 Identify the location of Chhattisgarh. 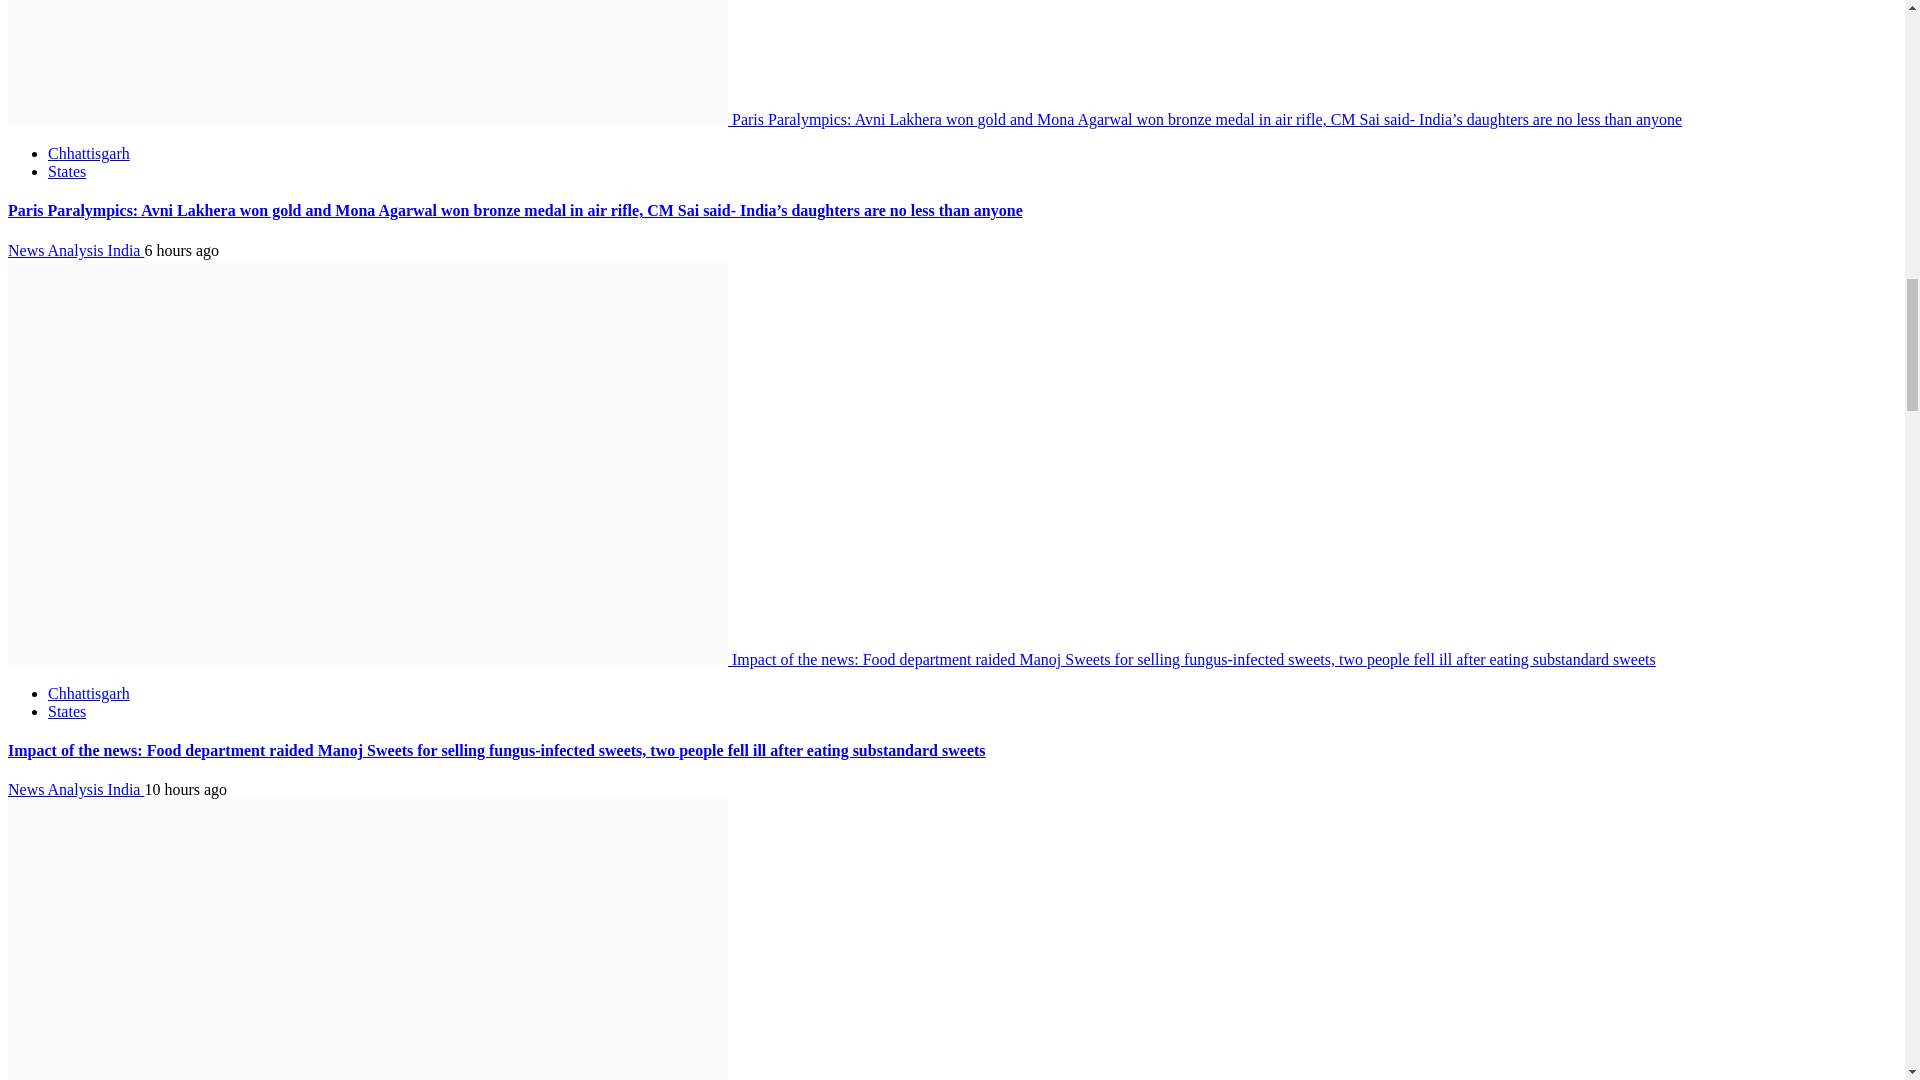
(89, 153).